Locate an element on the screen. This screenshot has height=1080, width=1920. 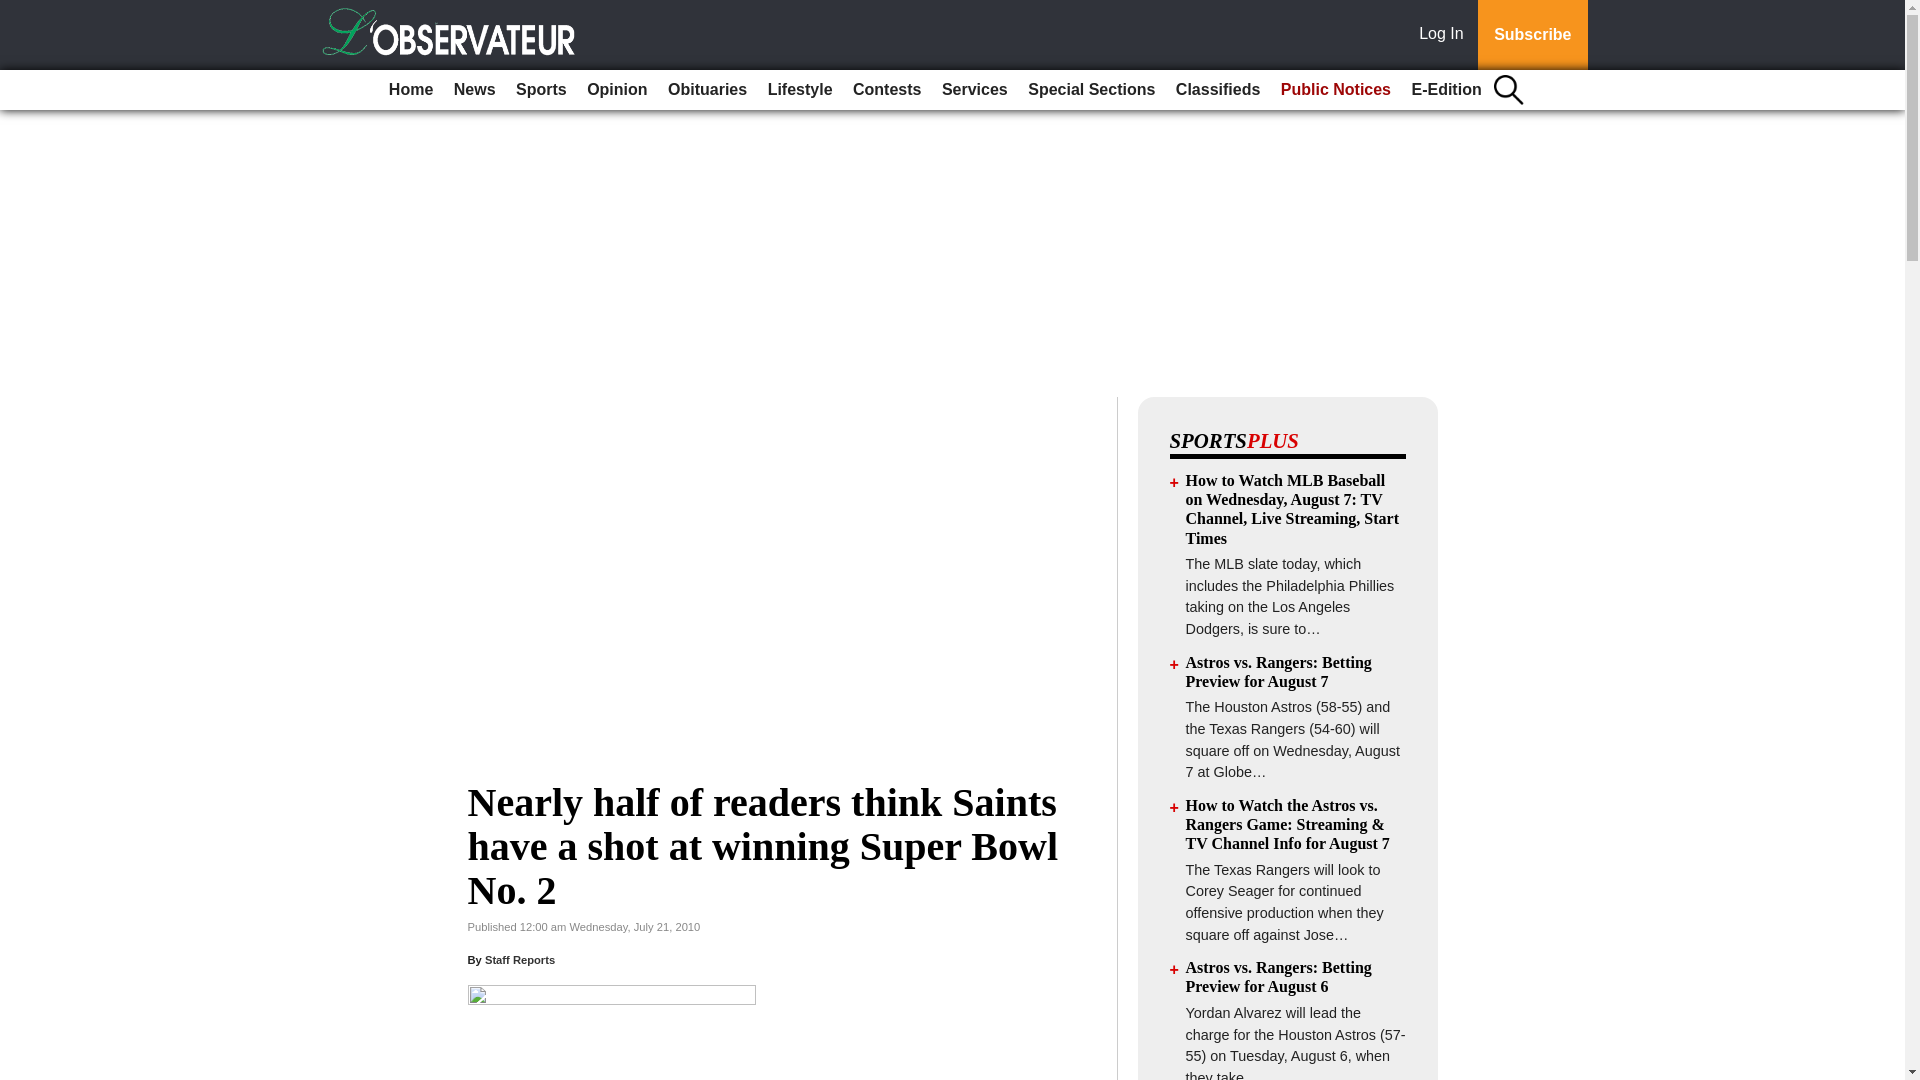
Go is located at coordinates (18, 12).